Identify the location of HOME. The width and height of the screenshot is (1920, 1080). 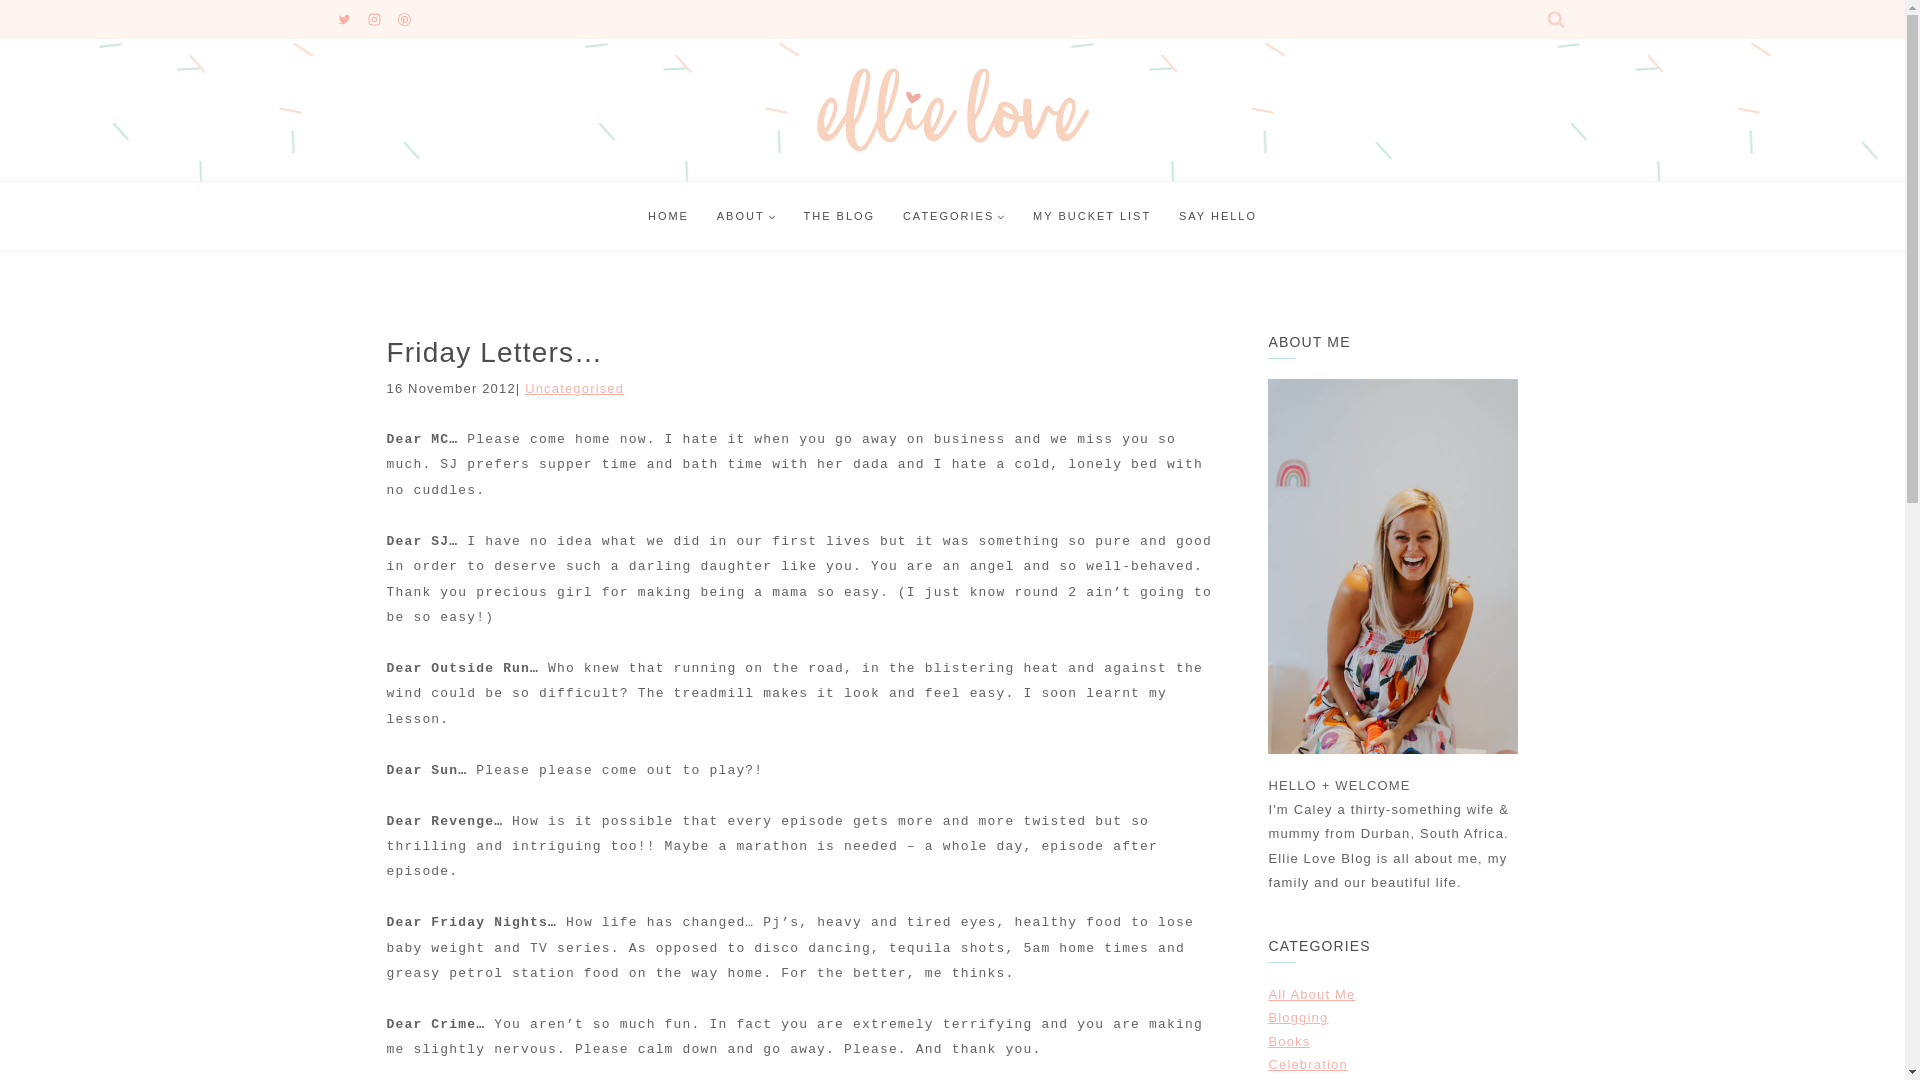
(668, 216).